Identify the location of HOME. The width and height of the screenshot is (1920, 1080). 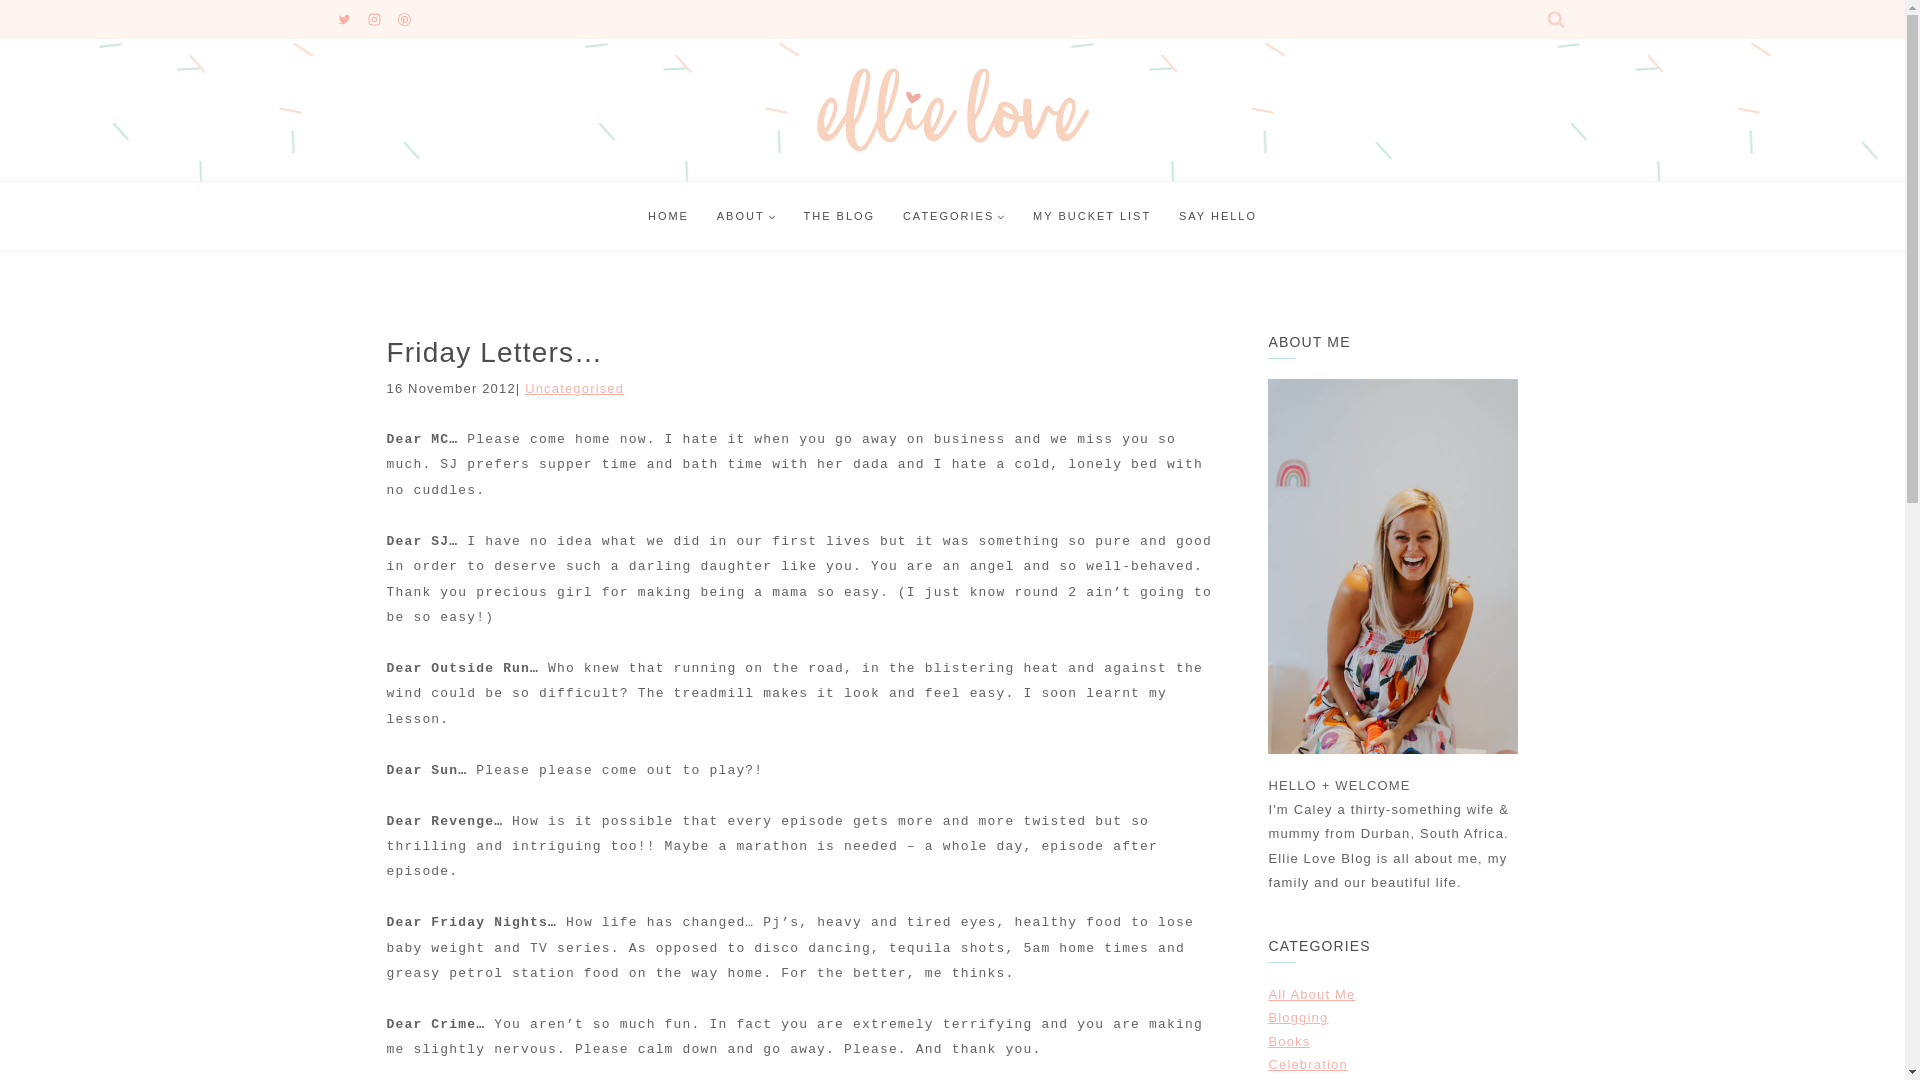
(668, 216).